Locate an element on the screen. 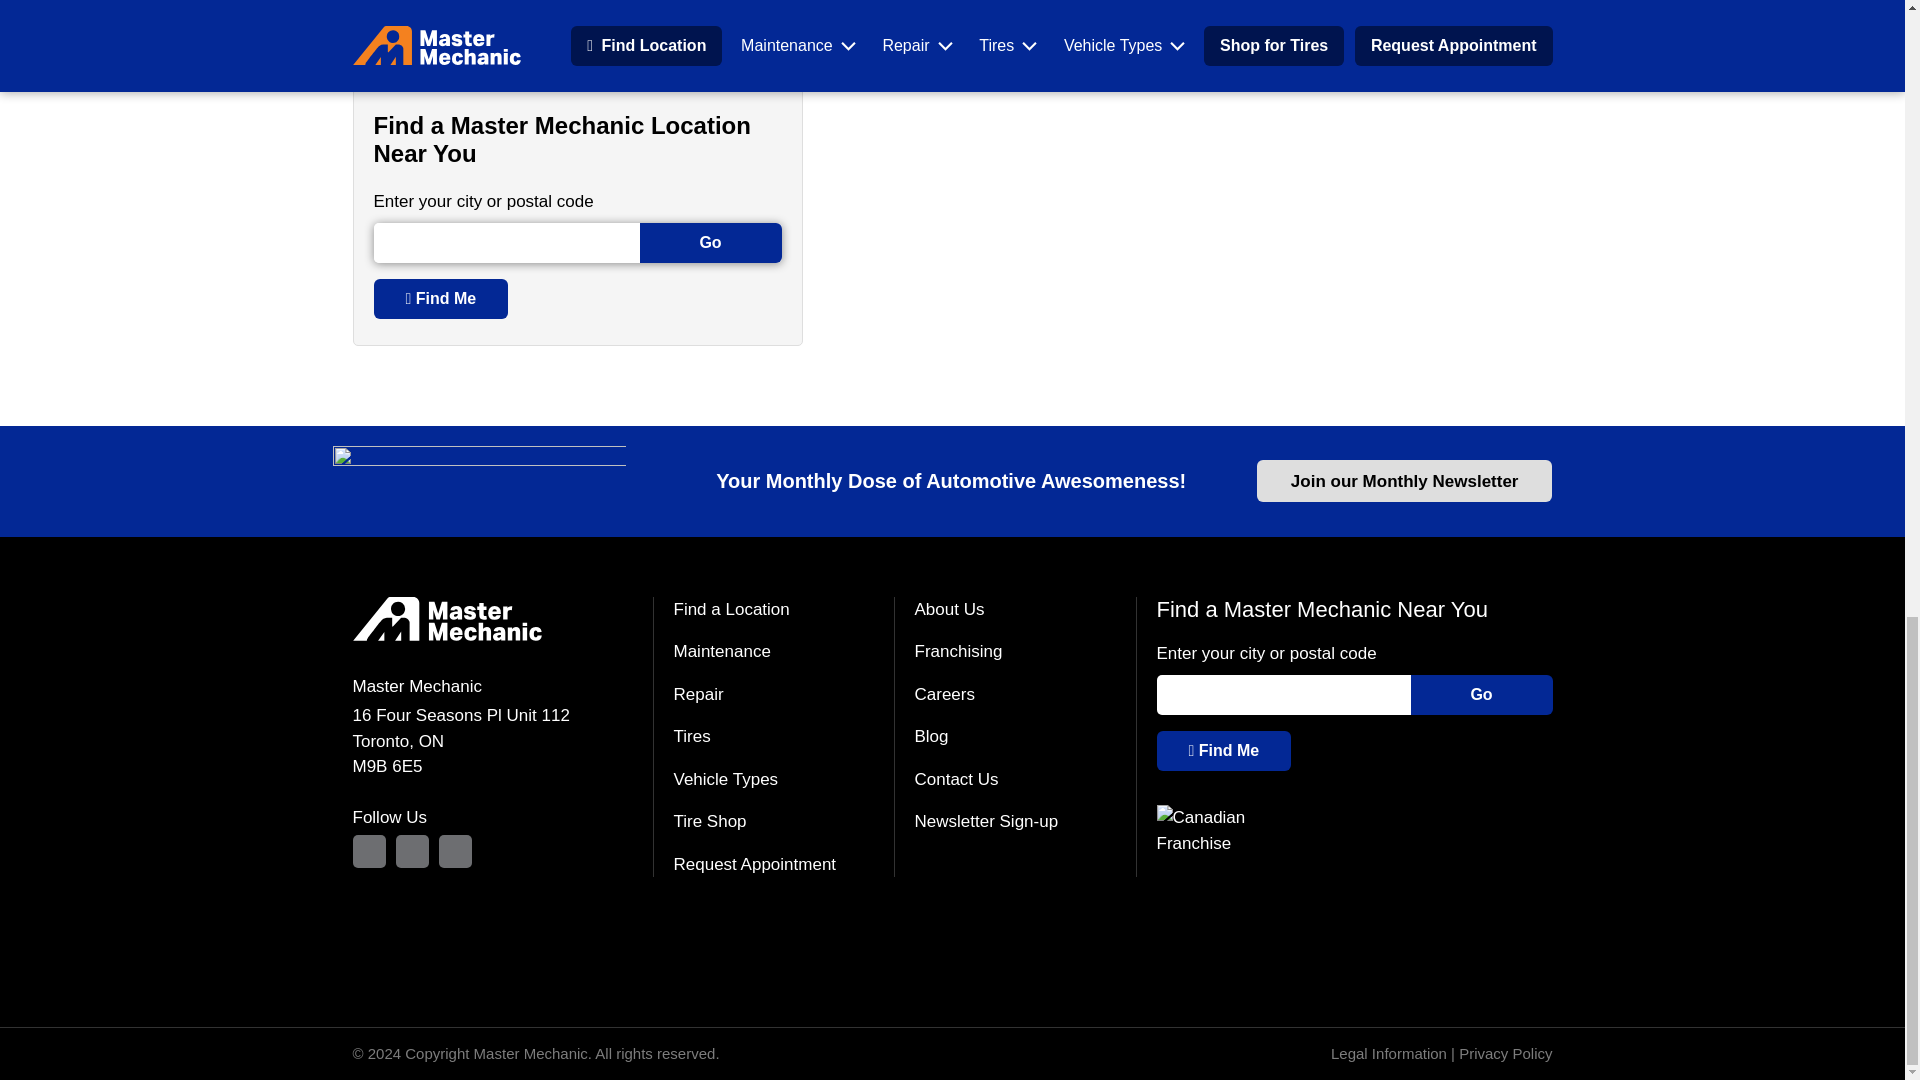  Facebook is located at coordinates (412, 851).